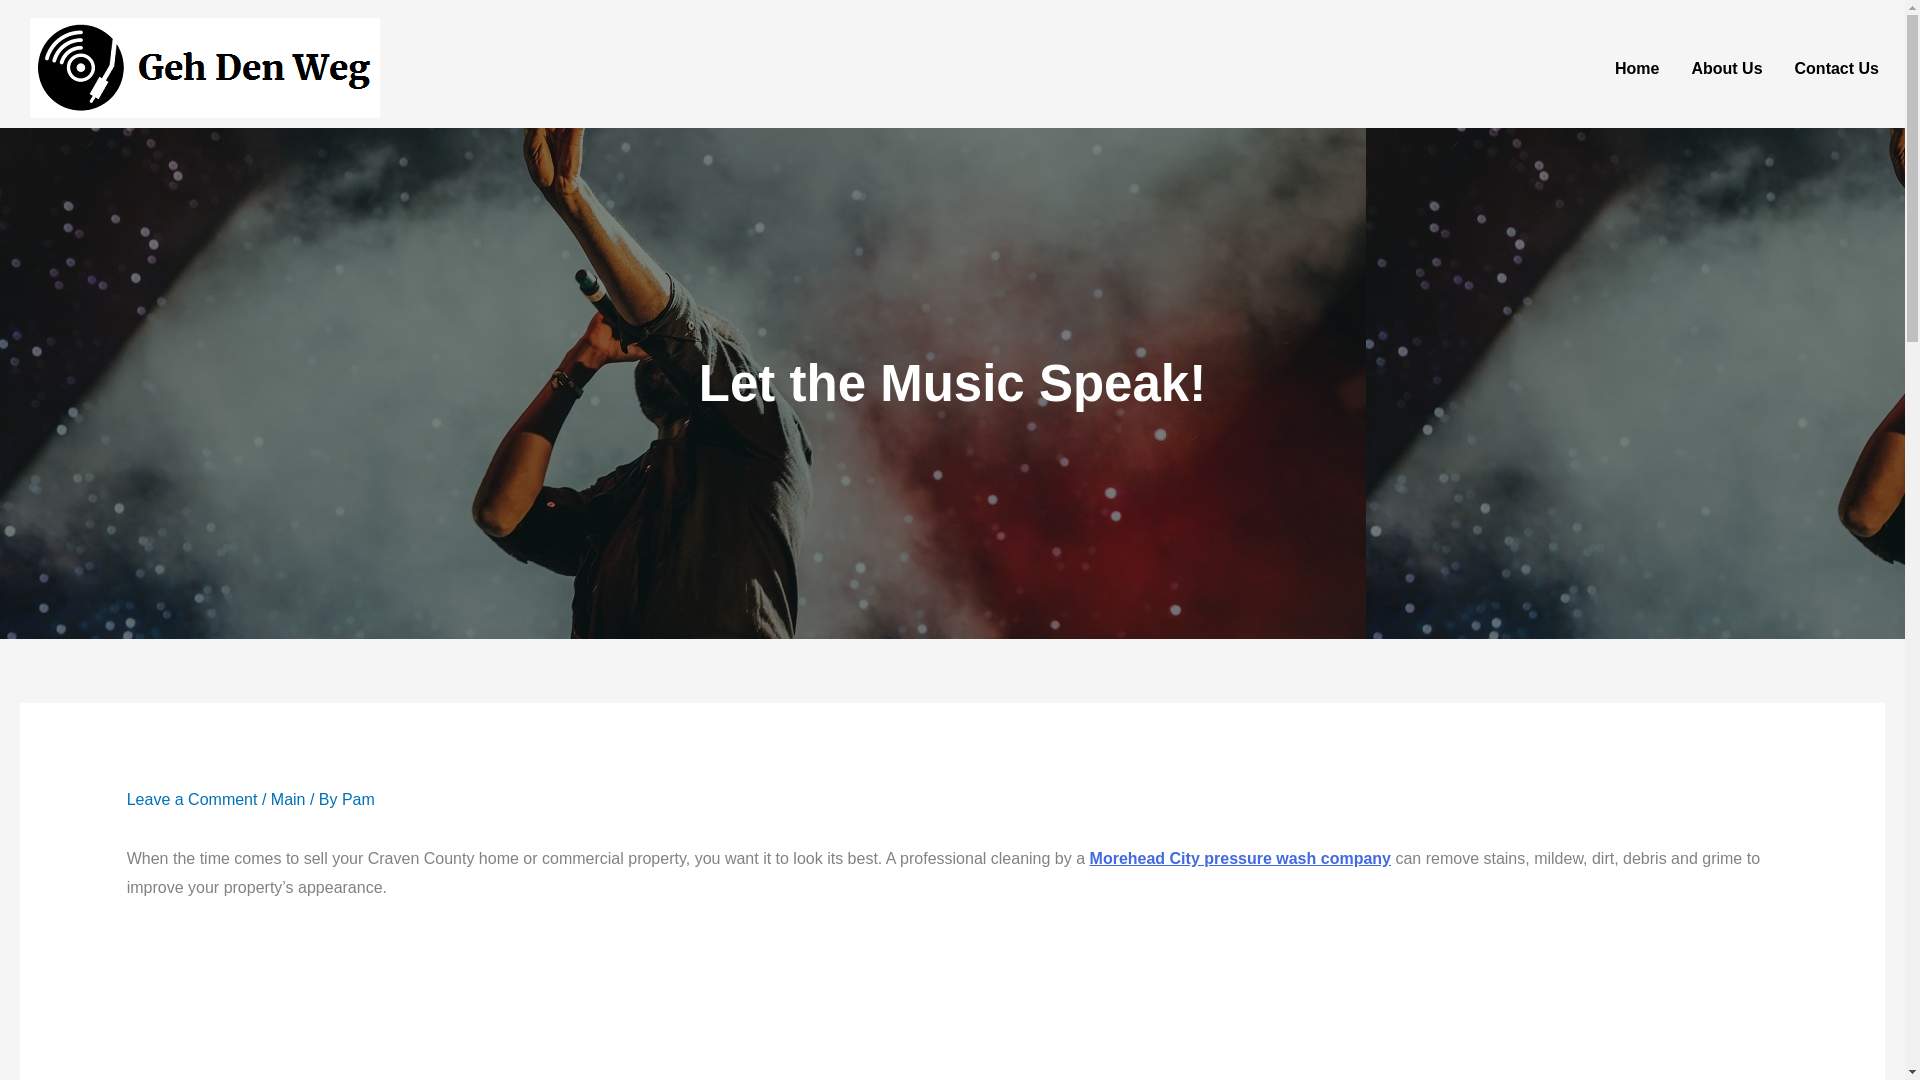 This screenshot has width=1920, height=1080. Describe the element at coordinates (192, 798) in the screenshot. I see `Leave a Comment` at that location.